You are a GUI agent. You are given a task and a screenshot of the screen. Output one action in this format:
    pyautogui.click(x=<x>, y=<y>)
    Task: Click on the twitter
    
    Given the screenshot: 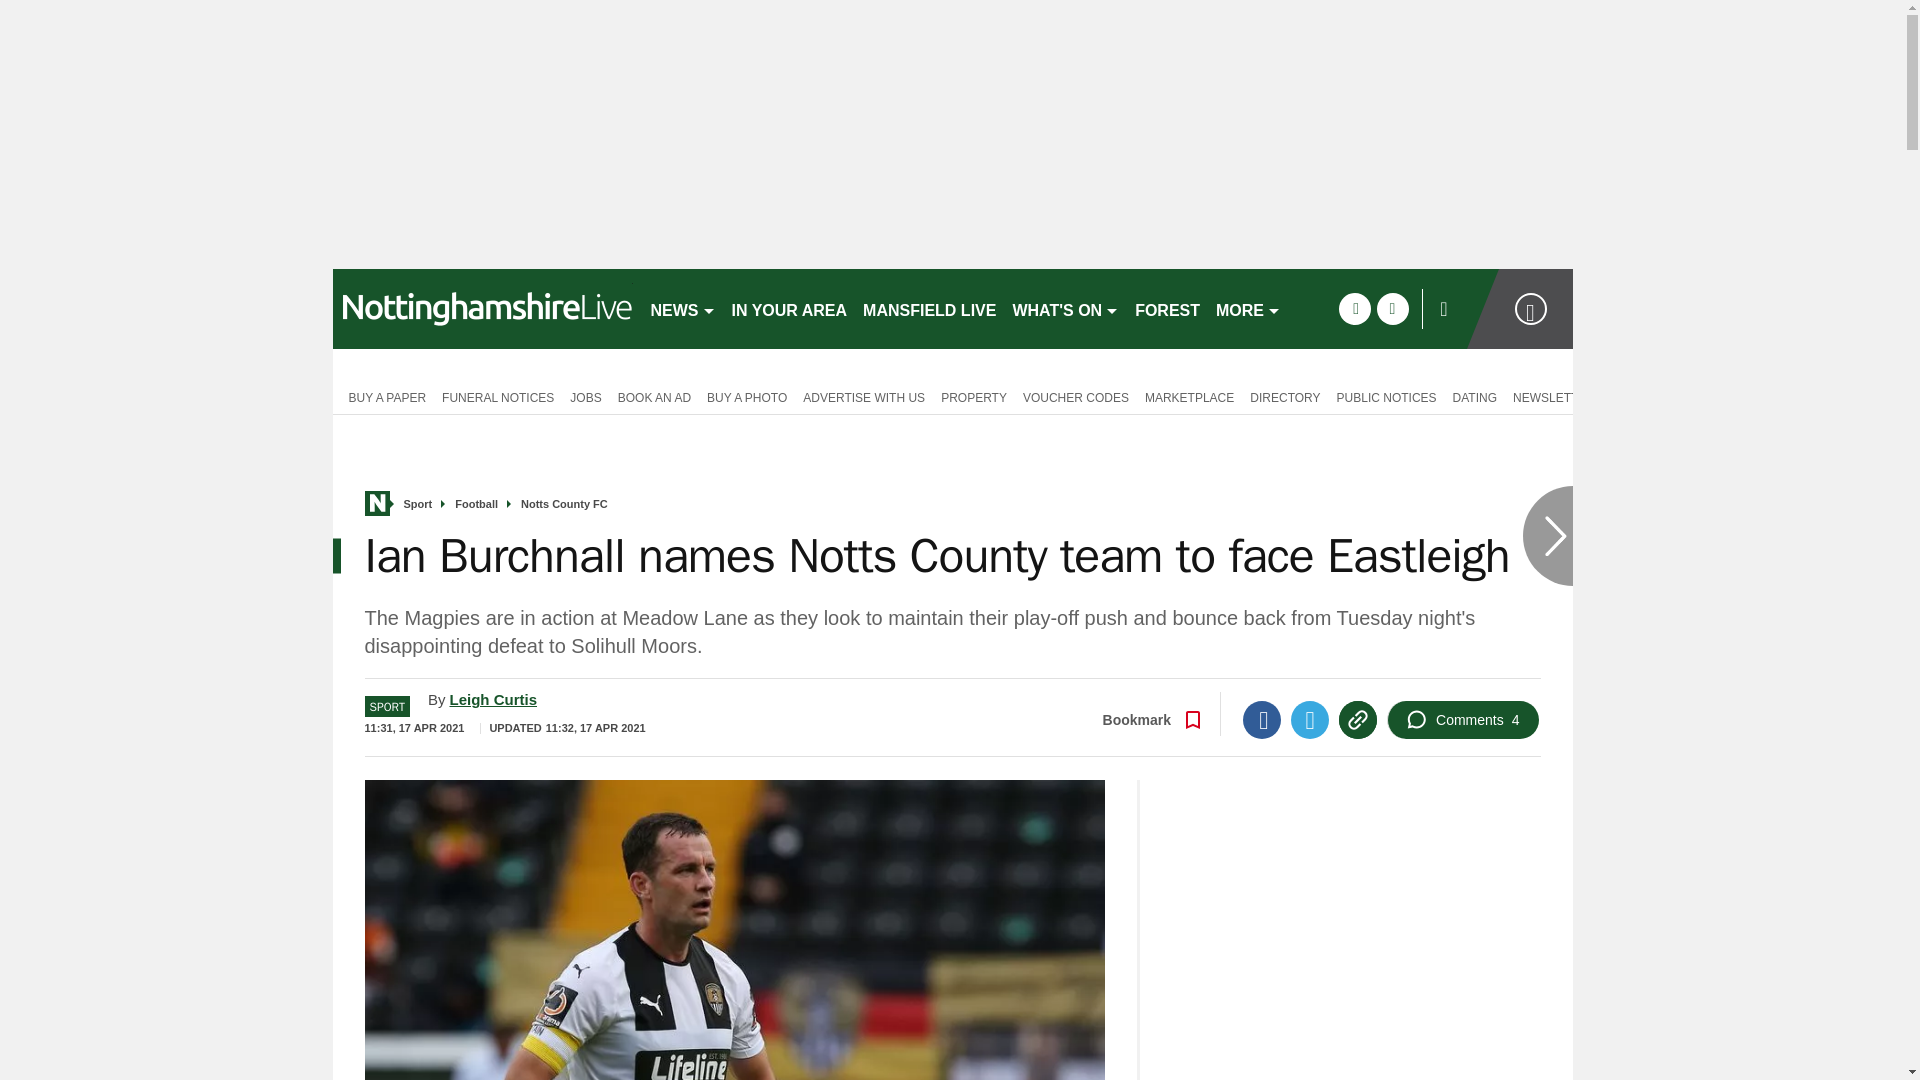 What is the action you would take?
    pyautogui.click(x=1392, y=308)
    